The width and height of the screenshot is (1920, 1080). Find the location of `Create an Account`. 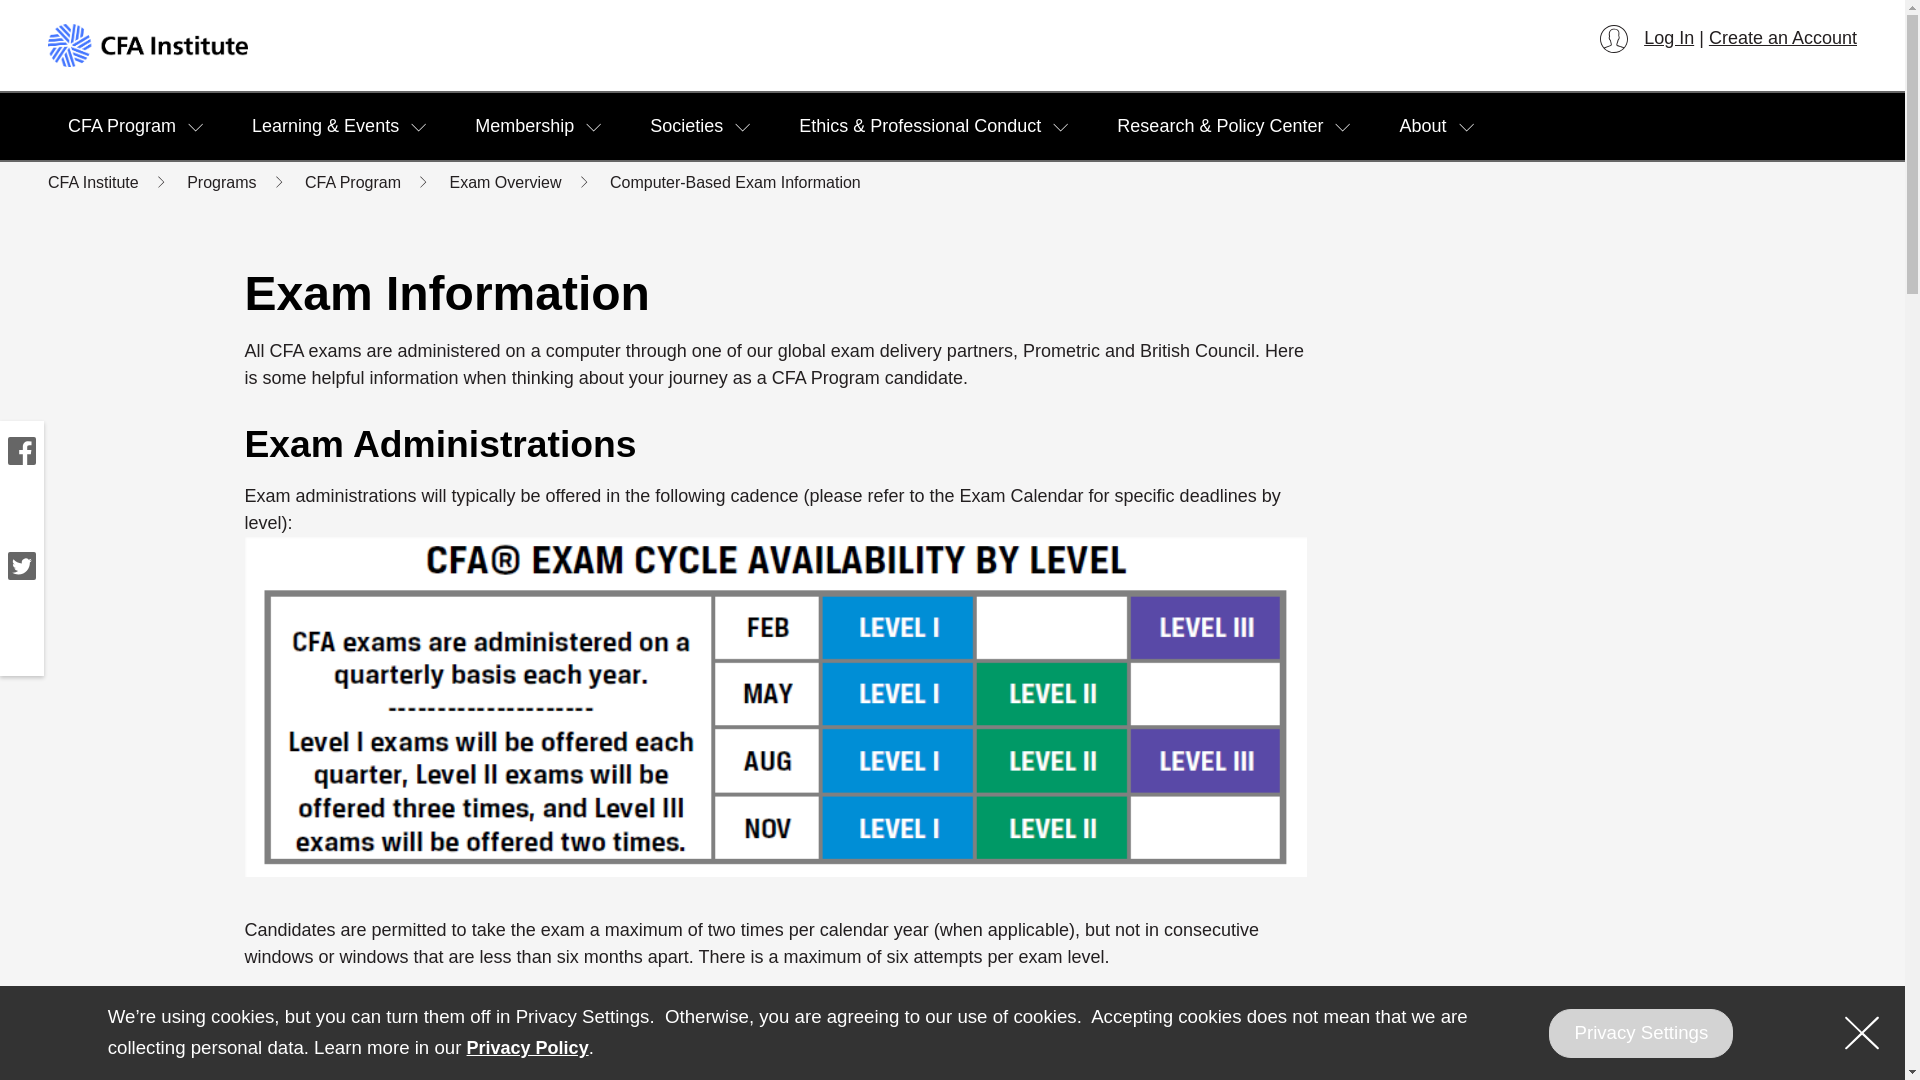

Create an Account is located at coordinates (1782, 38).